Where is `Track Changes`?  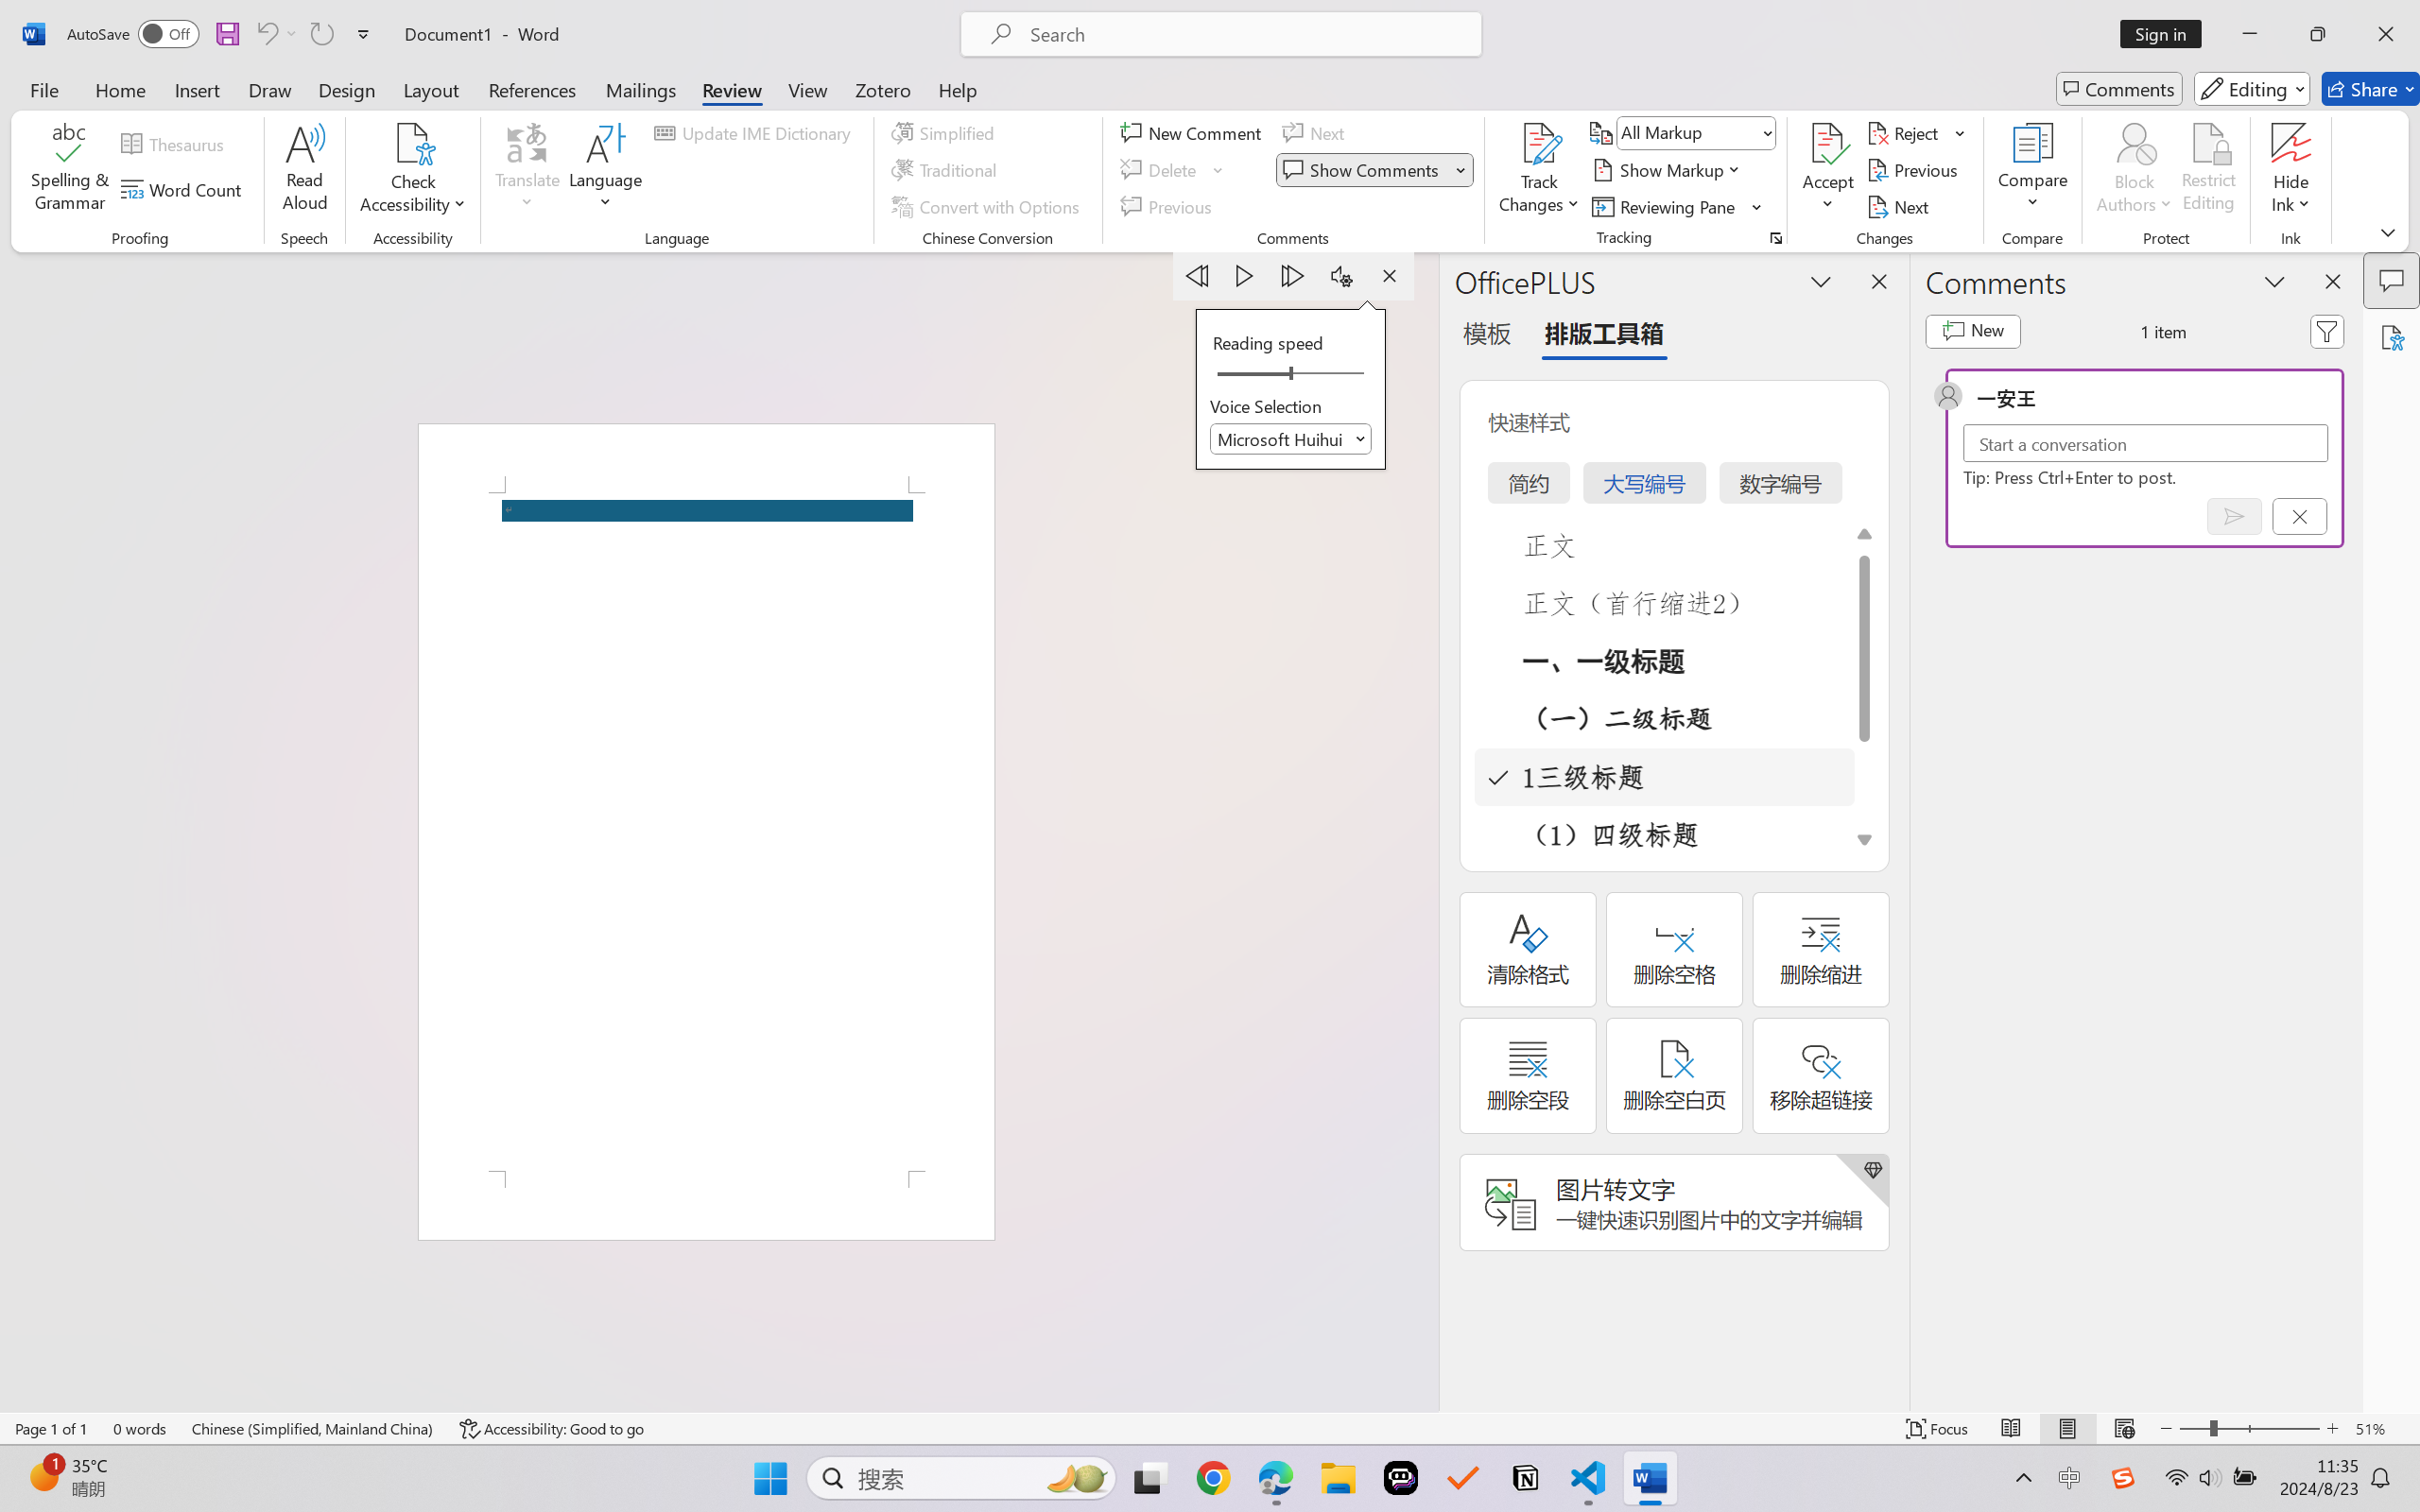
Track Changes is located at coordinates (1539, 170).